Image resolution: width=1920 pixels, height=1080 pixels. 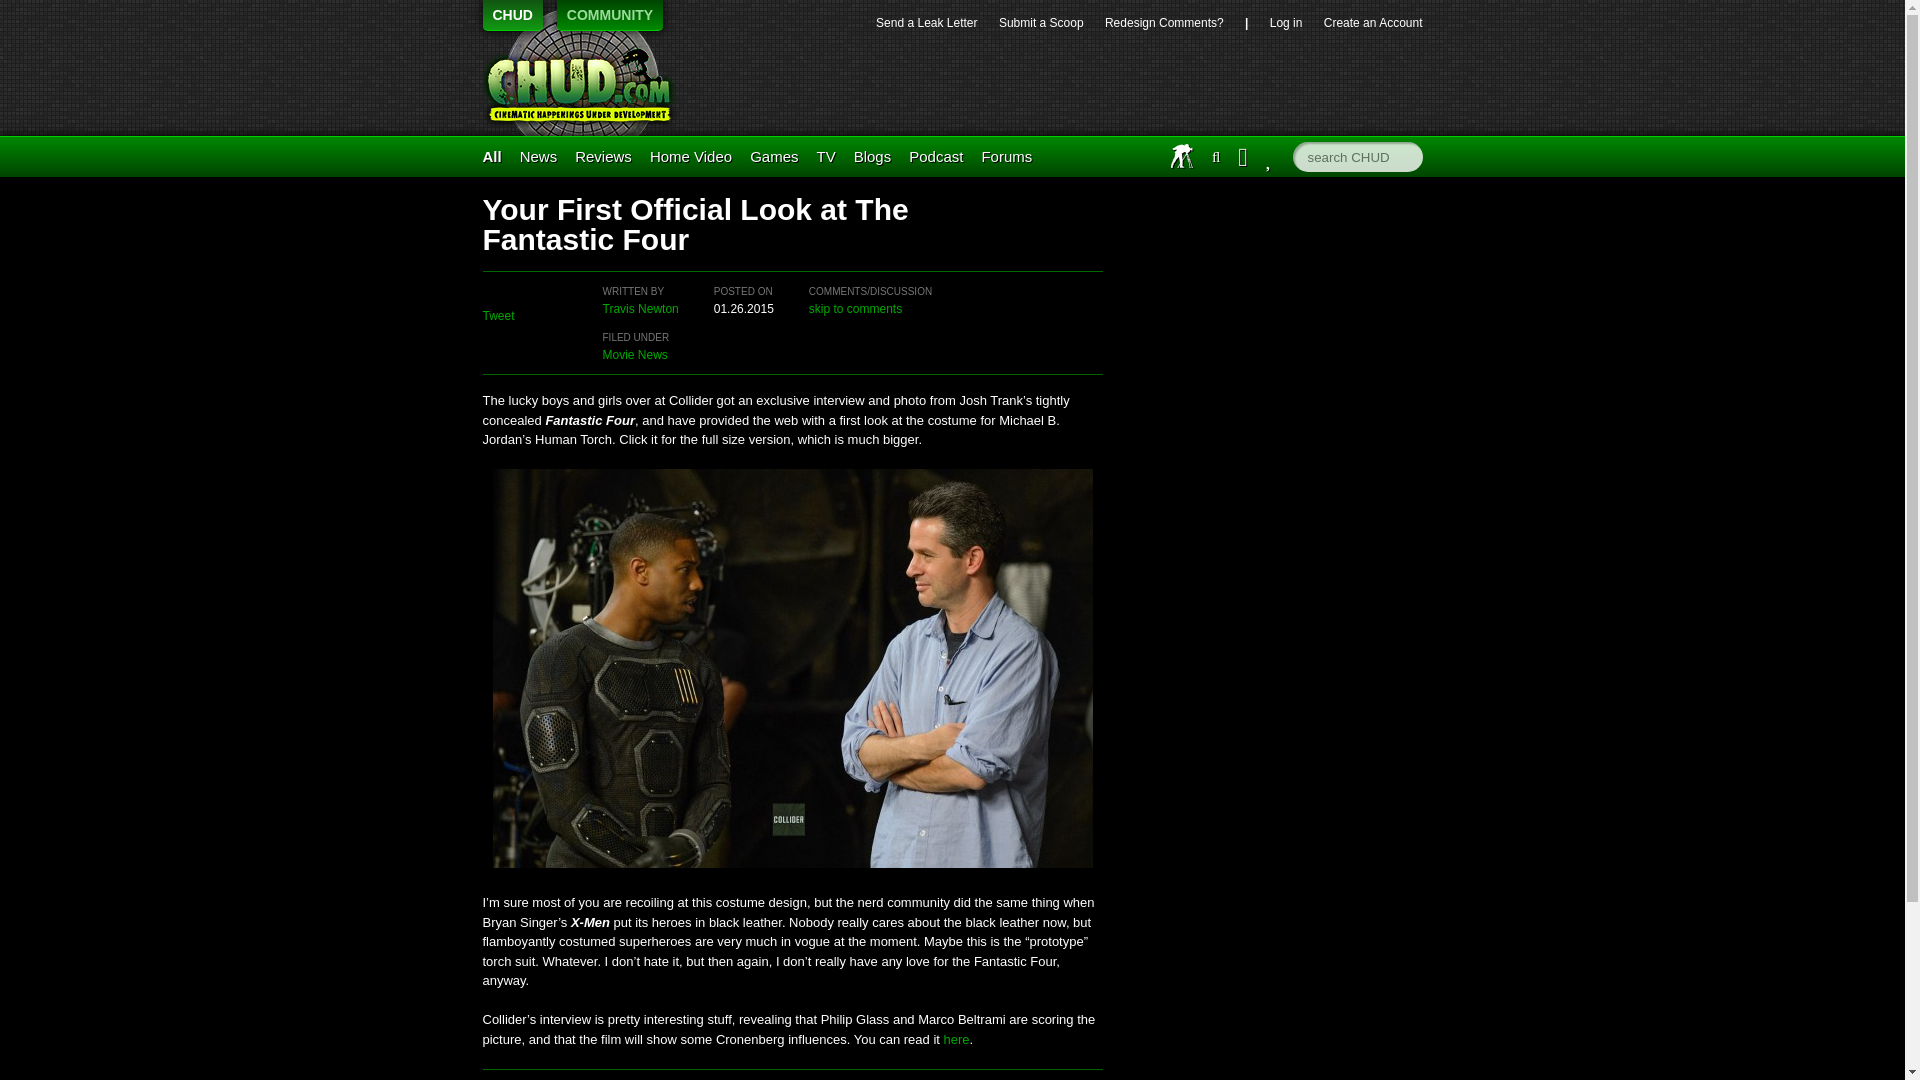 What do you see at coordinates (491, 156) in the screenshot?
I see `All` at bounding box center [491, 156].